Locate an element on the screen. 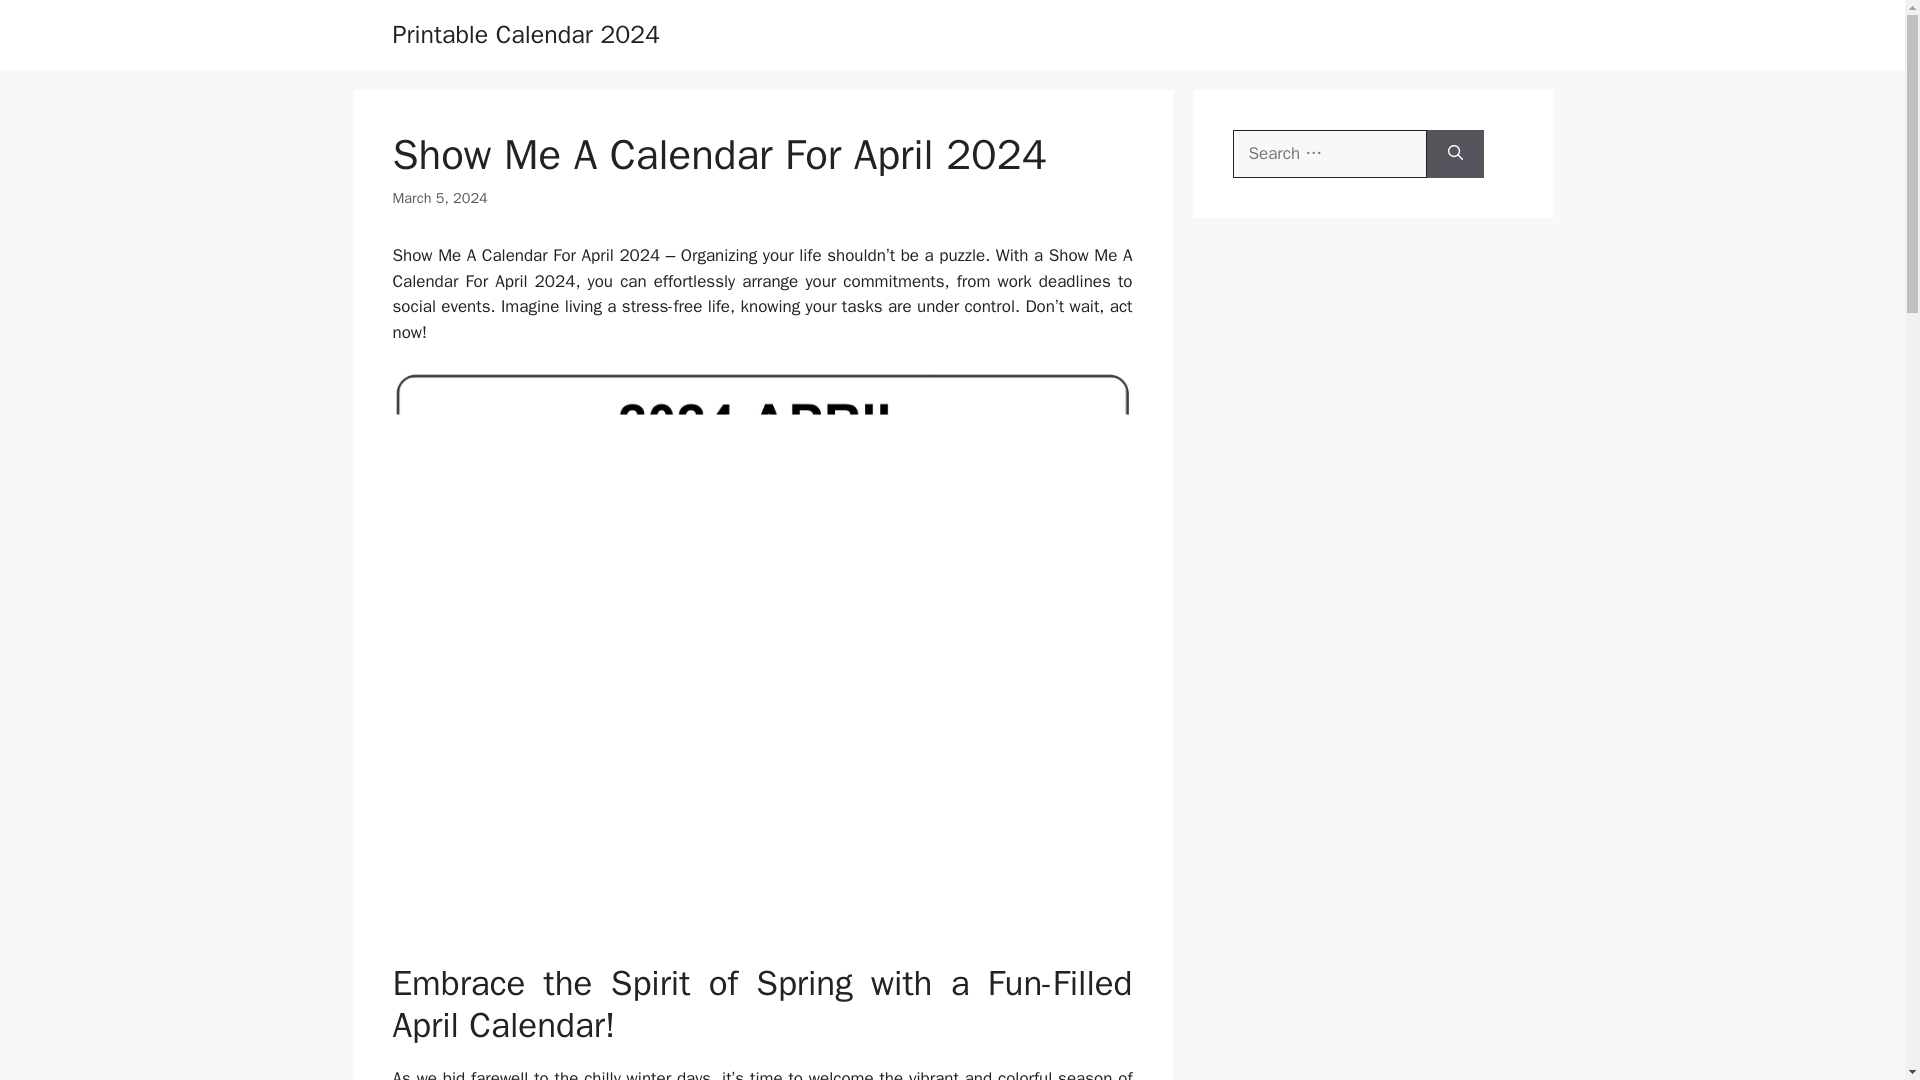 Image resolution: width=1920 pixels, height=1080 pixels. Search for: is located at coordinates (1329, 154).